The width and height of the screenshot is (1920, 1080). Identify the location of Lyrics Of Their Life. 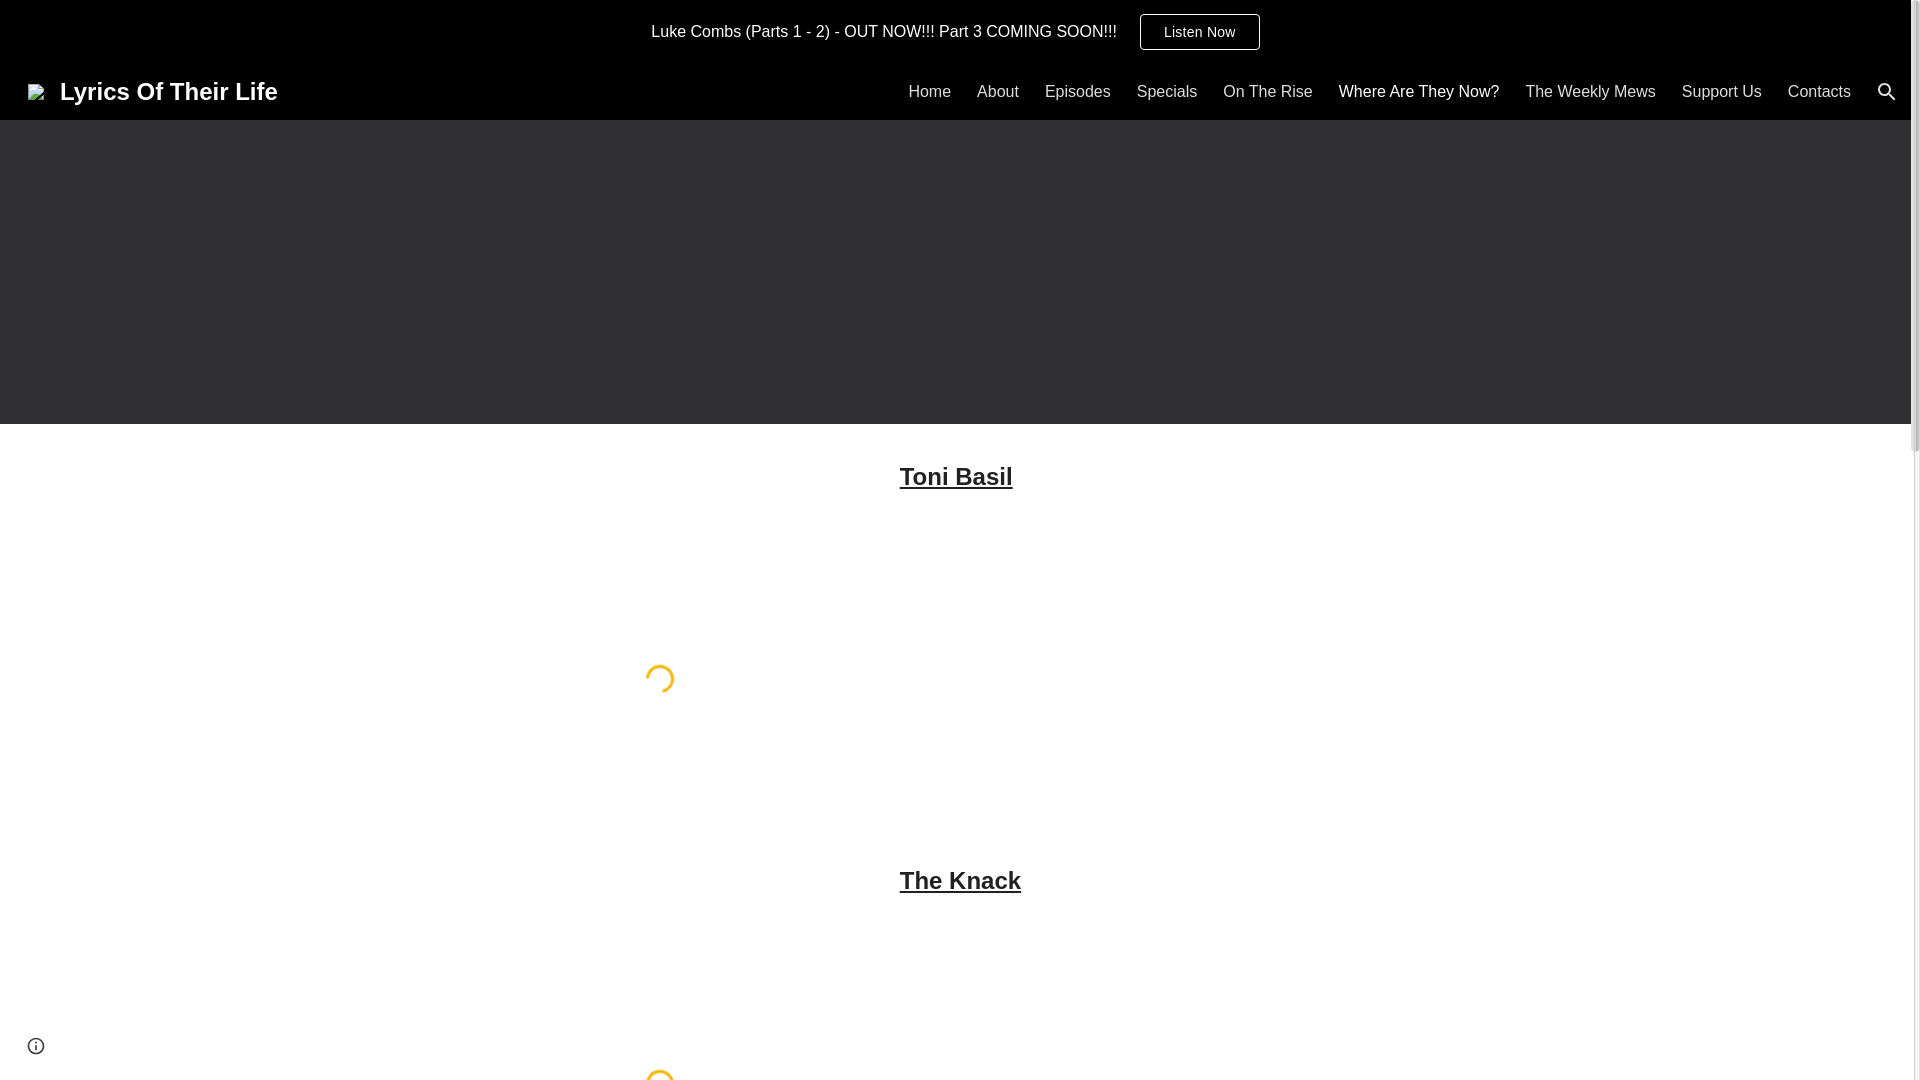
(152, 88).